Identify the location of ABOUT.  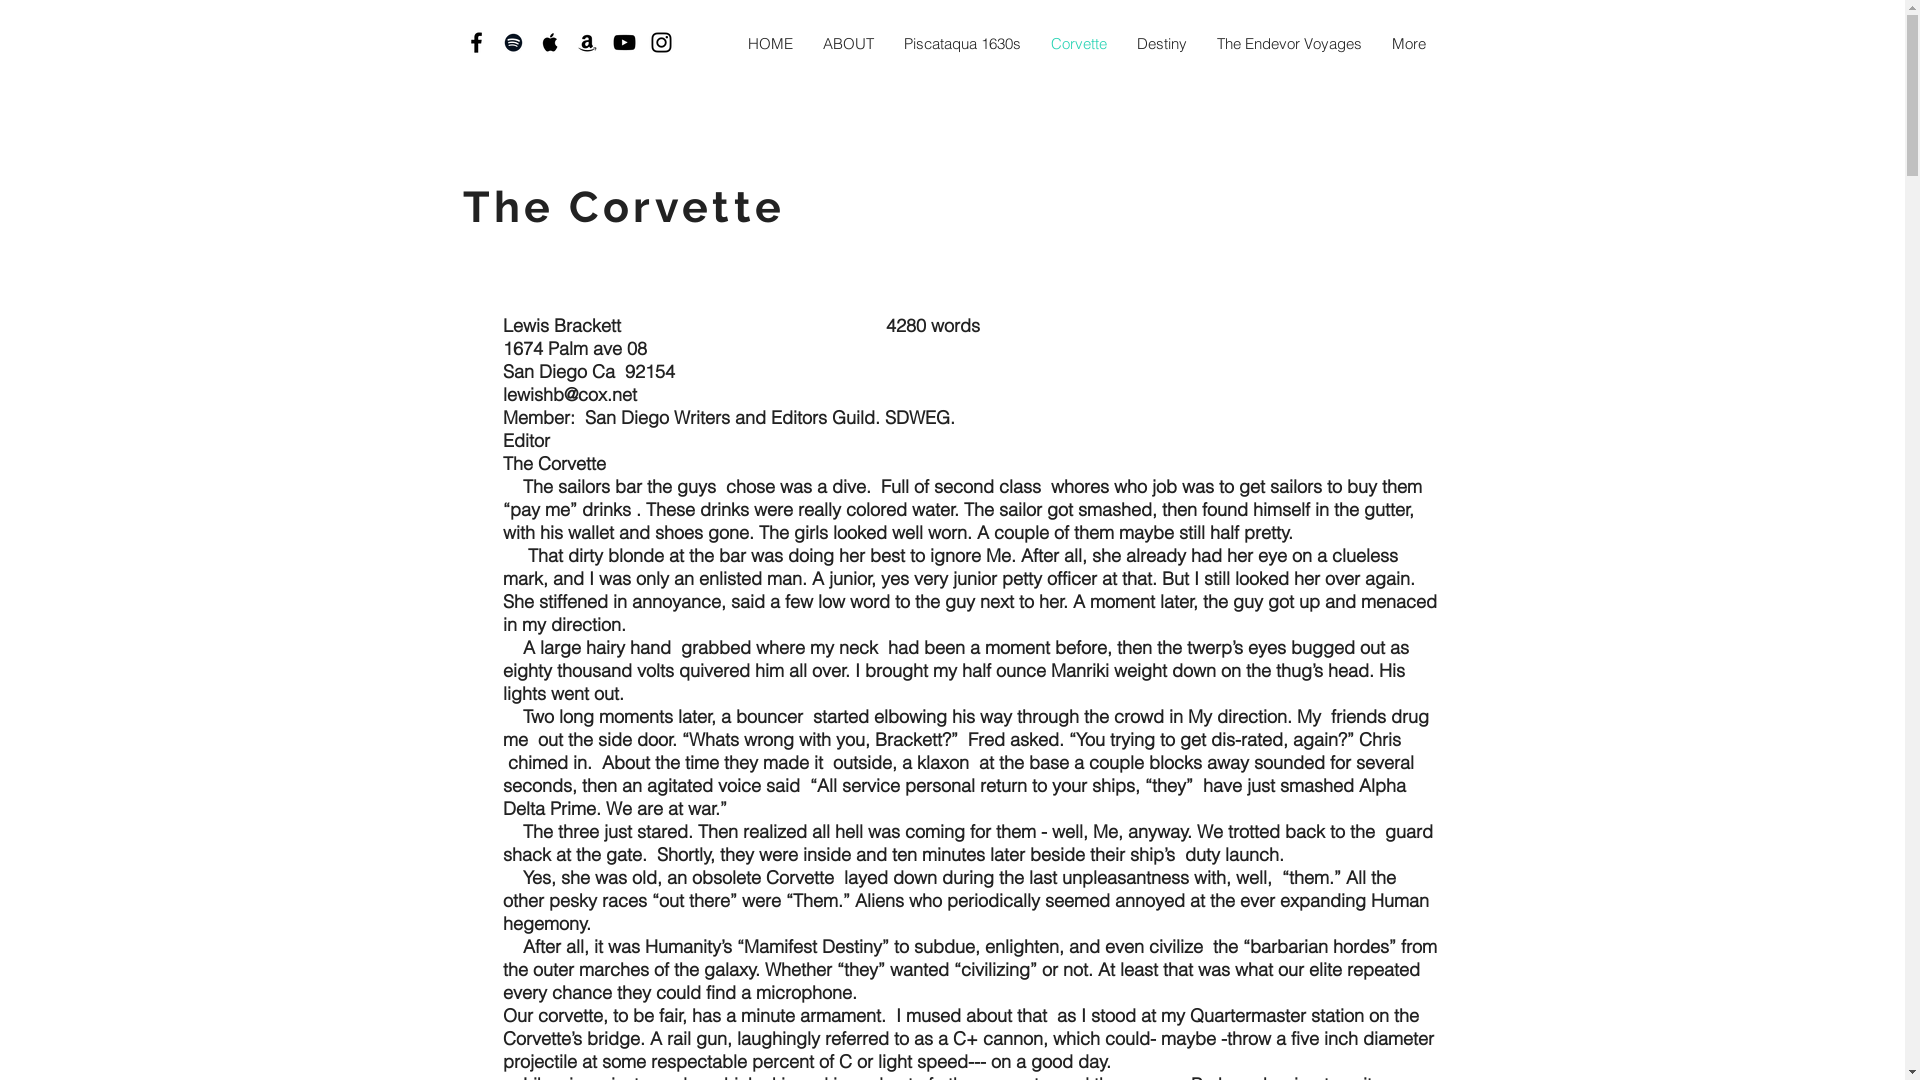
(848, 44).